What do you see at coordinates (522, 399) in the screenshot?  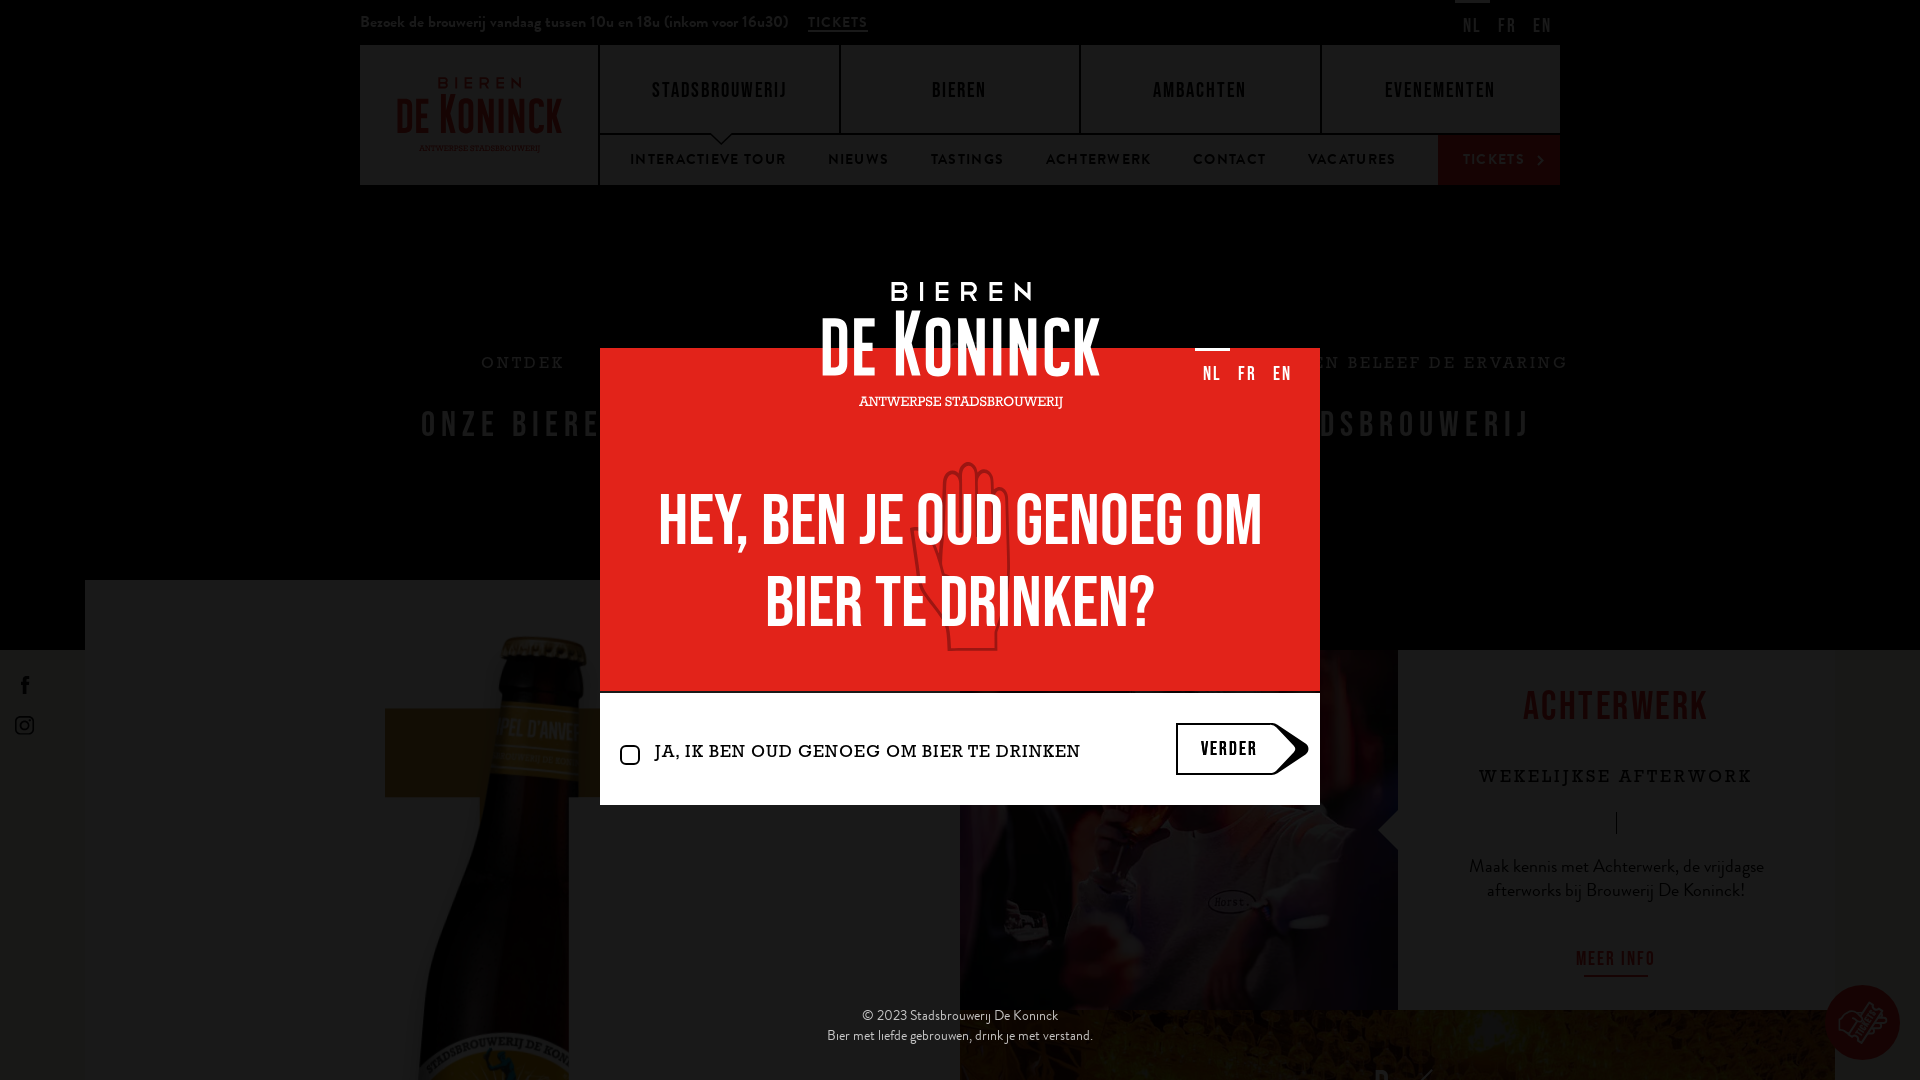 I see `ONTDEK

ONZE BIEREN` at bounding box center [522, 399].